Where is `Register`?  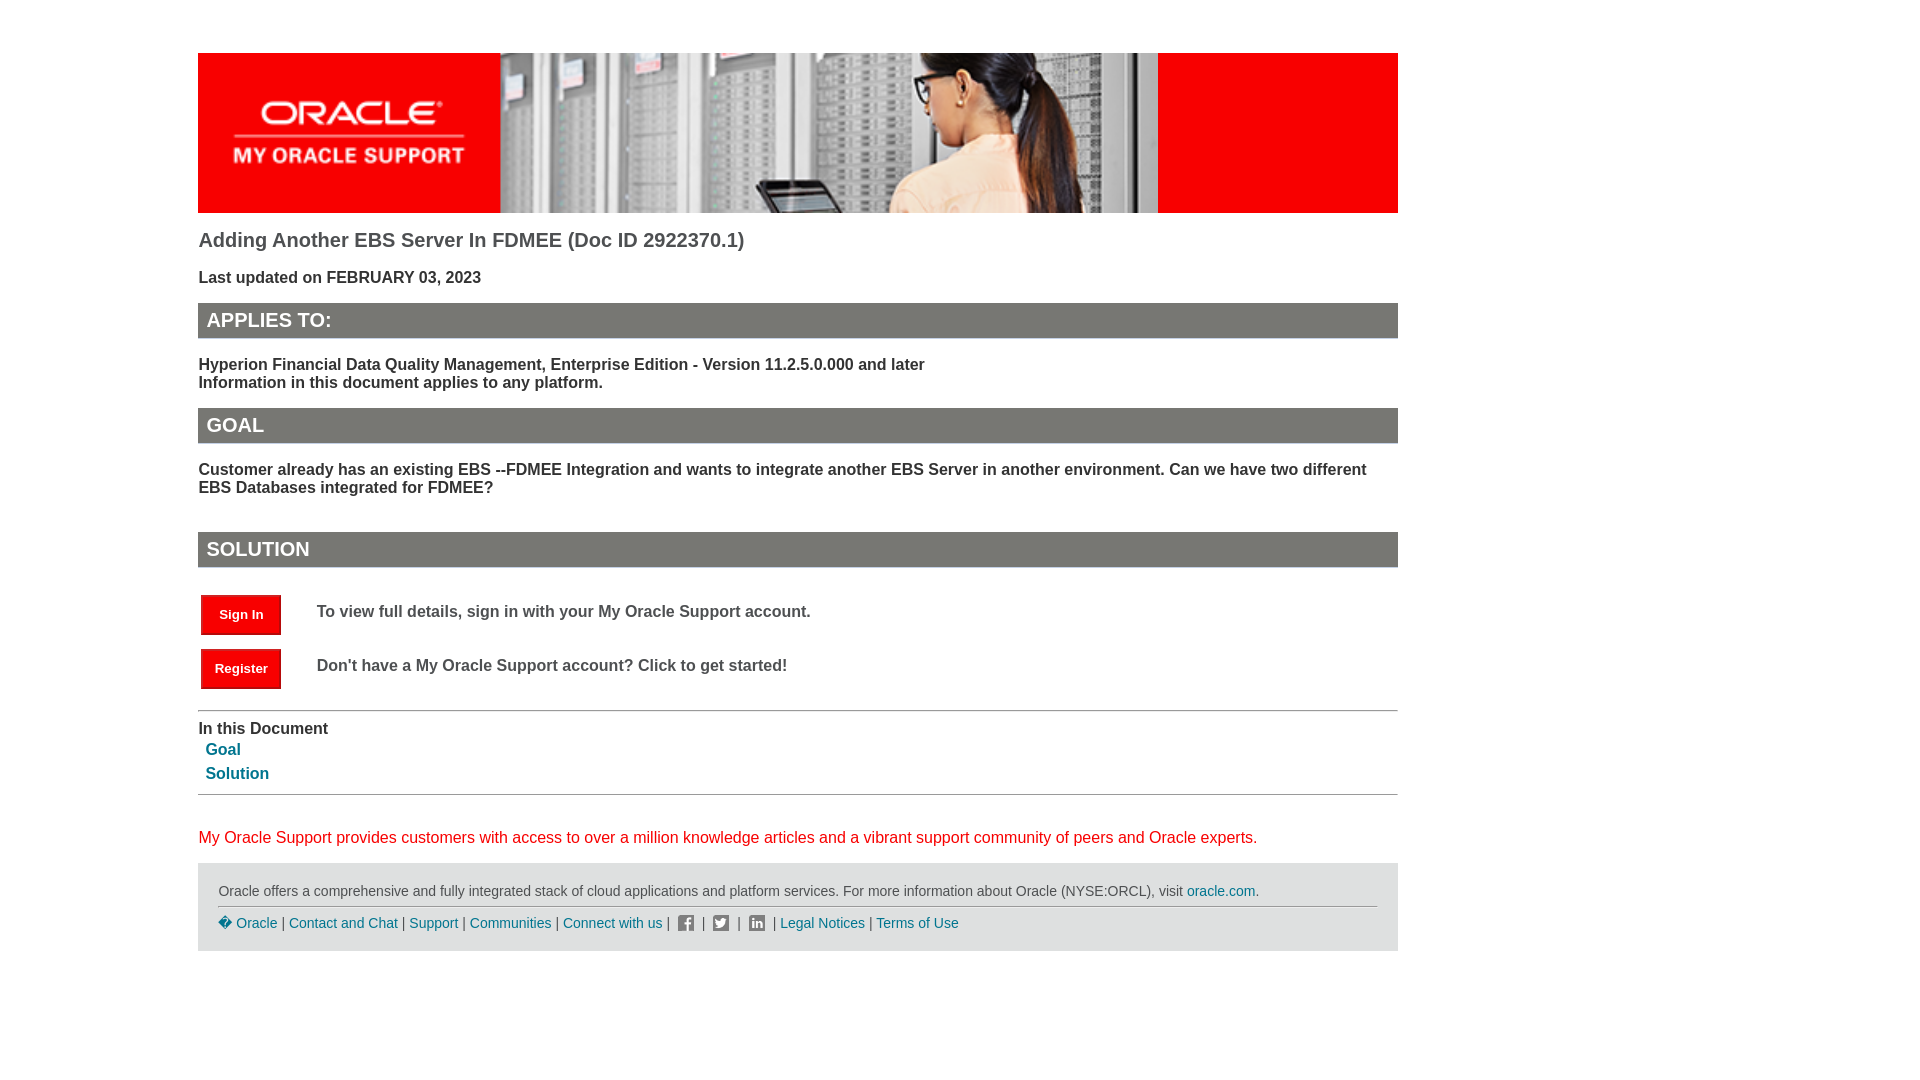 Register is located at coordinates (251, 667).